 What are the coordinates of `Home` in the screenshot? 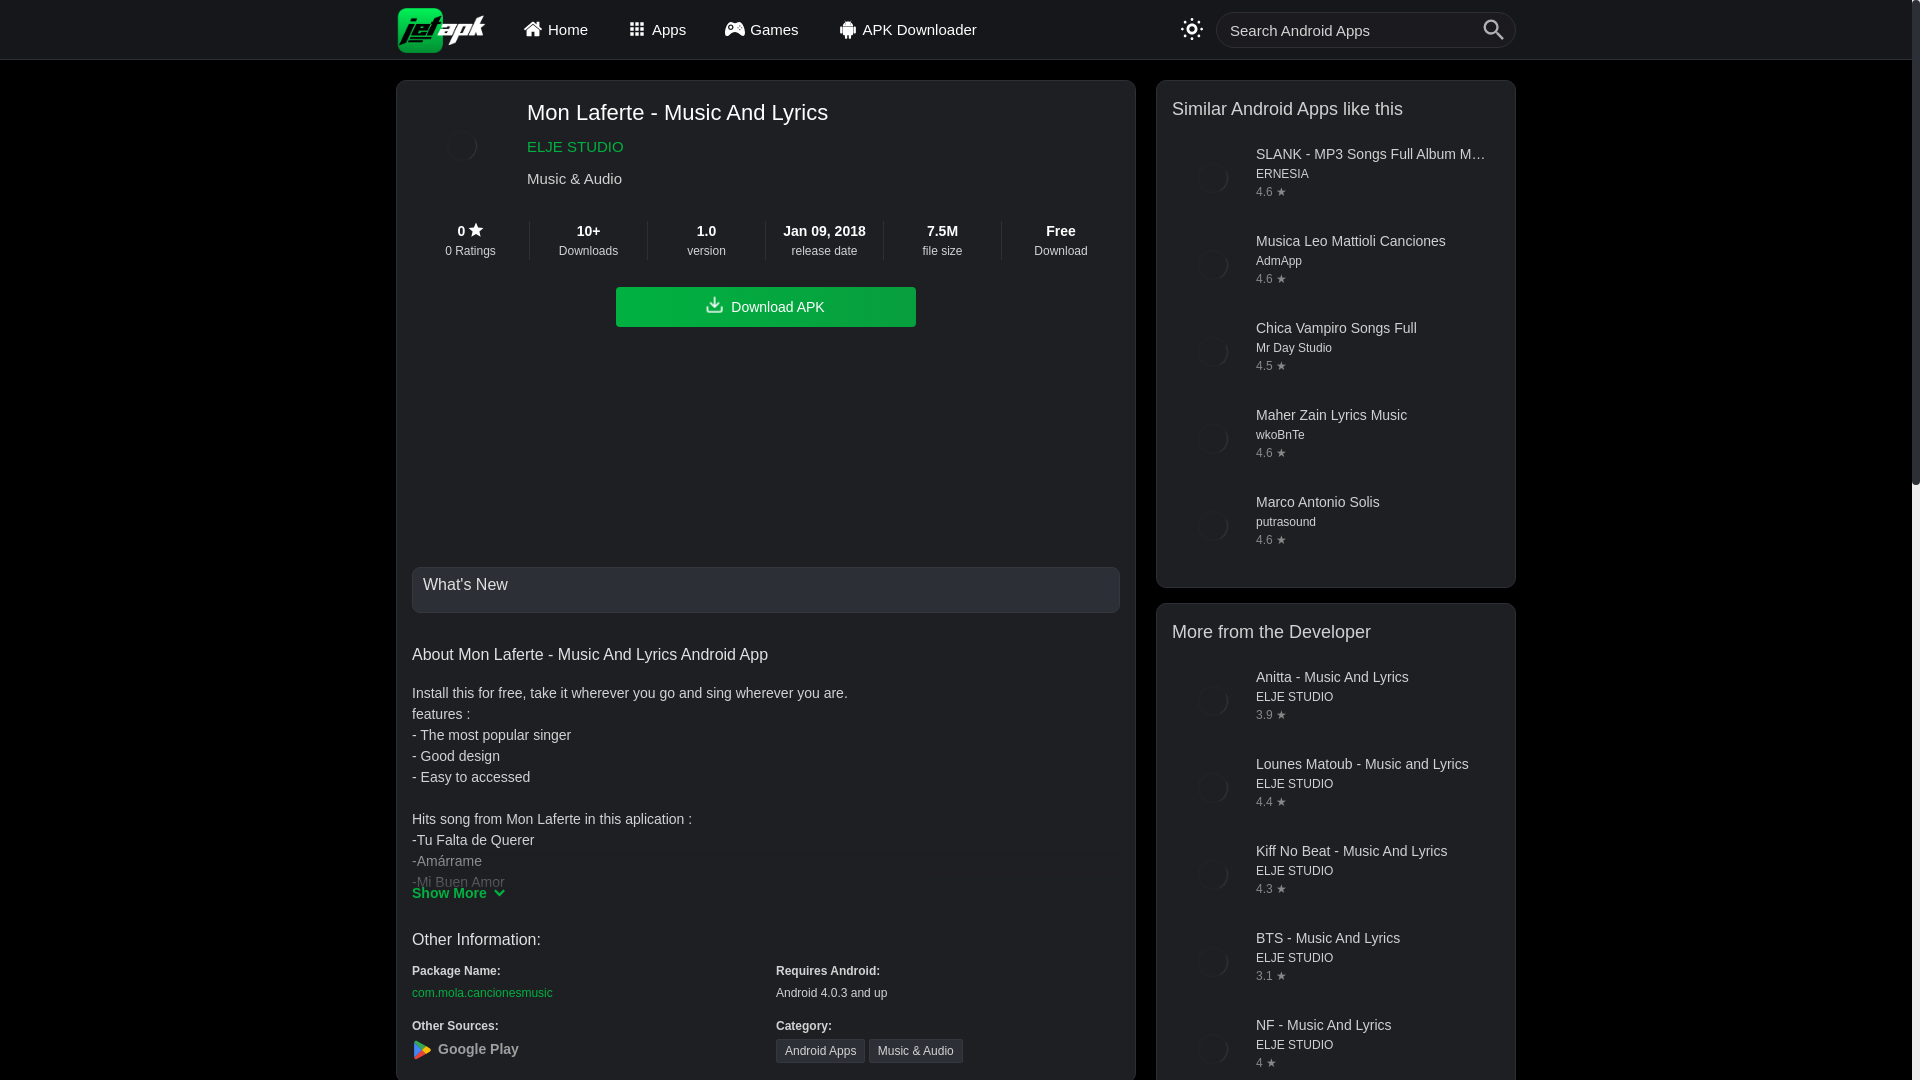 It's located at (558, 29).